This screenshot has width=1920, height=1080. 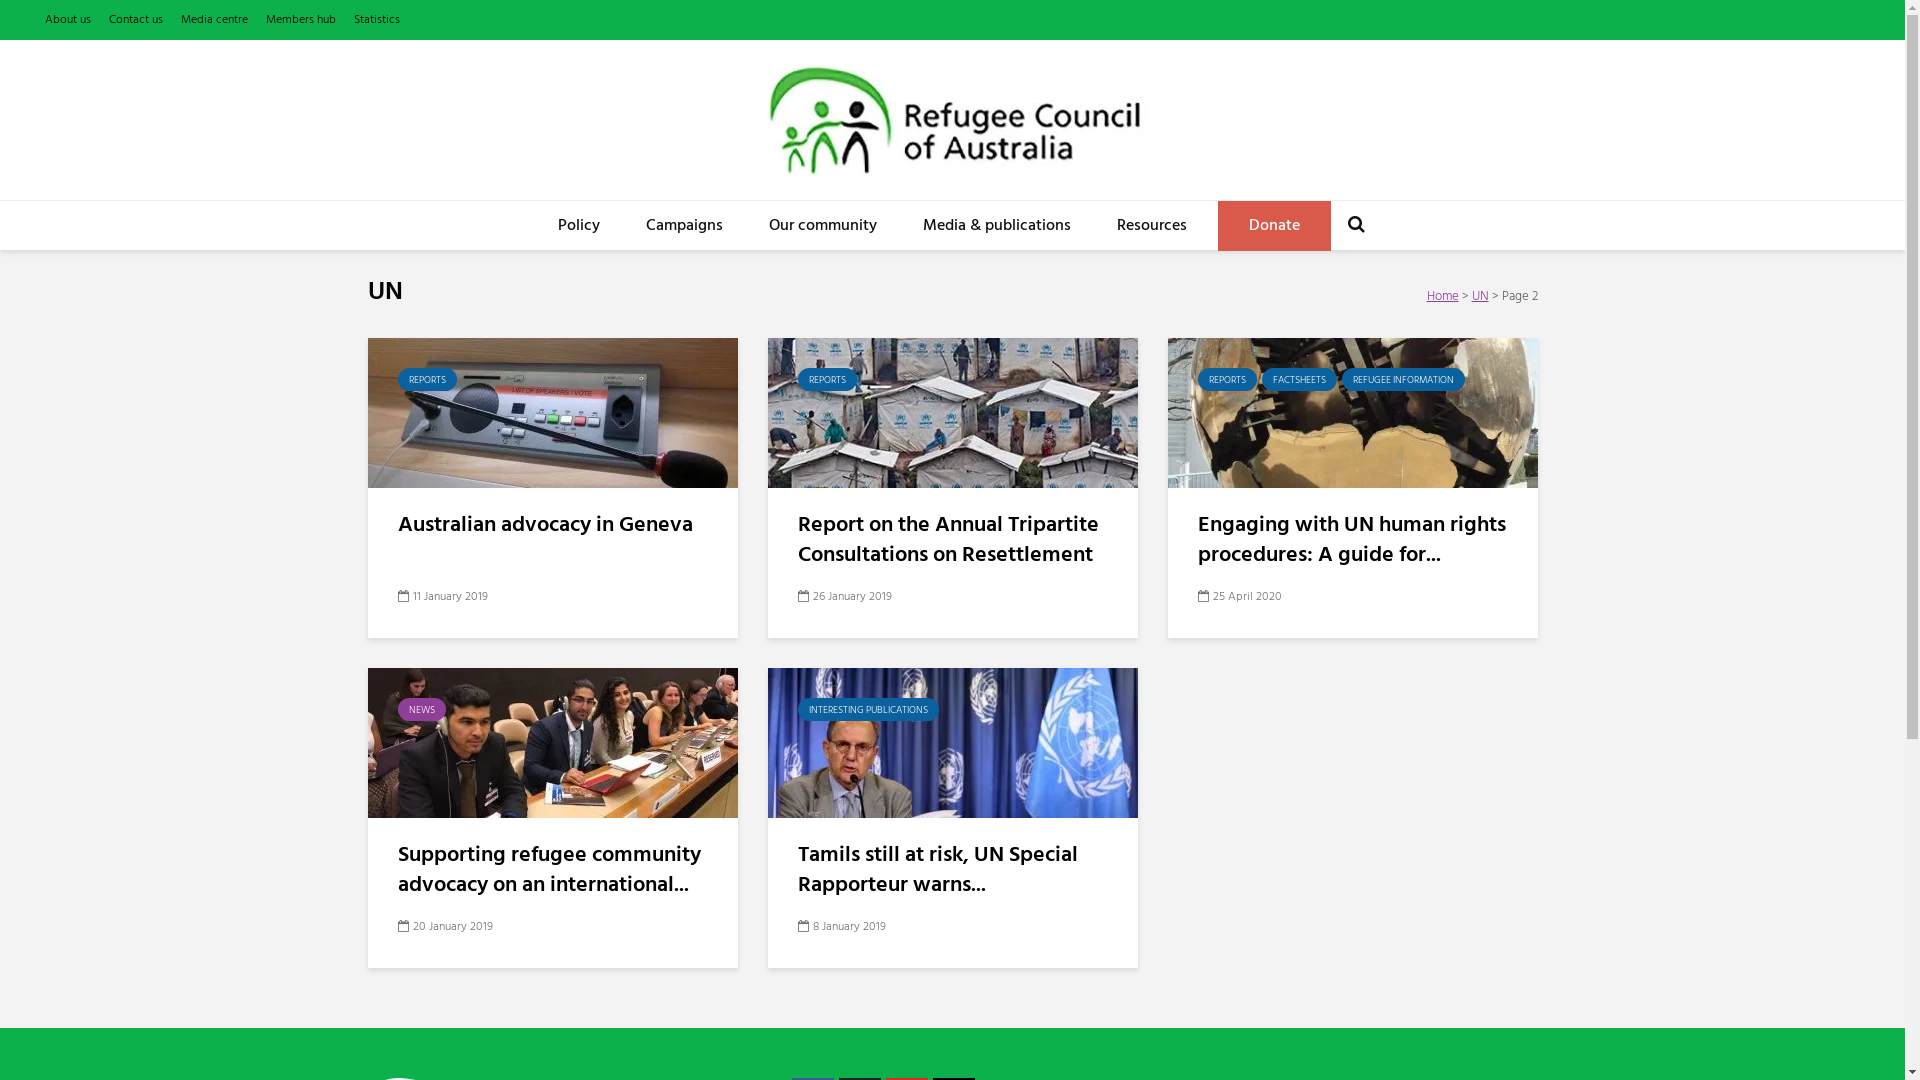 What do you see at coordinates (553, 413) in the screenshot?
I see `Australian advocacy in Geneva` at bounding box center [553, 413].